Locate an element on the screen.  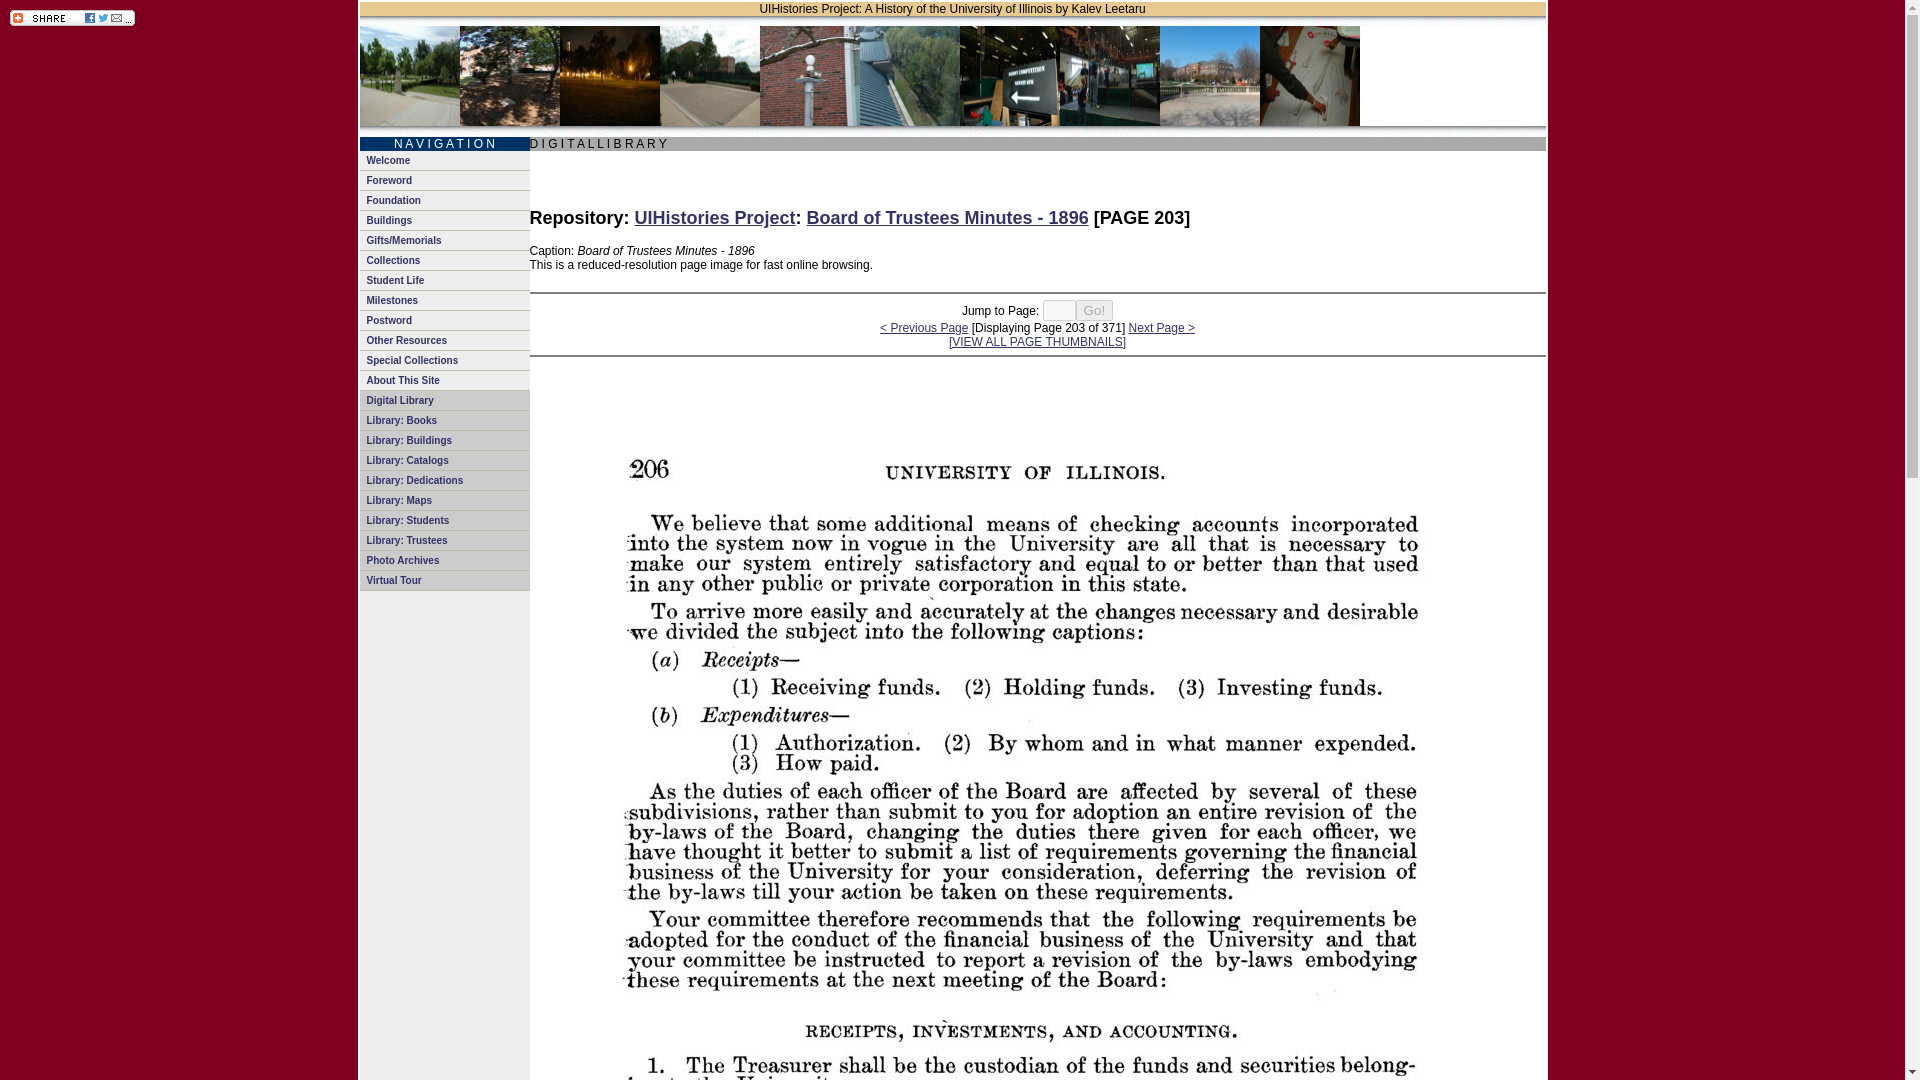
Foundation is located at coordinates (444, 200).